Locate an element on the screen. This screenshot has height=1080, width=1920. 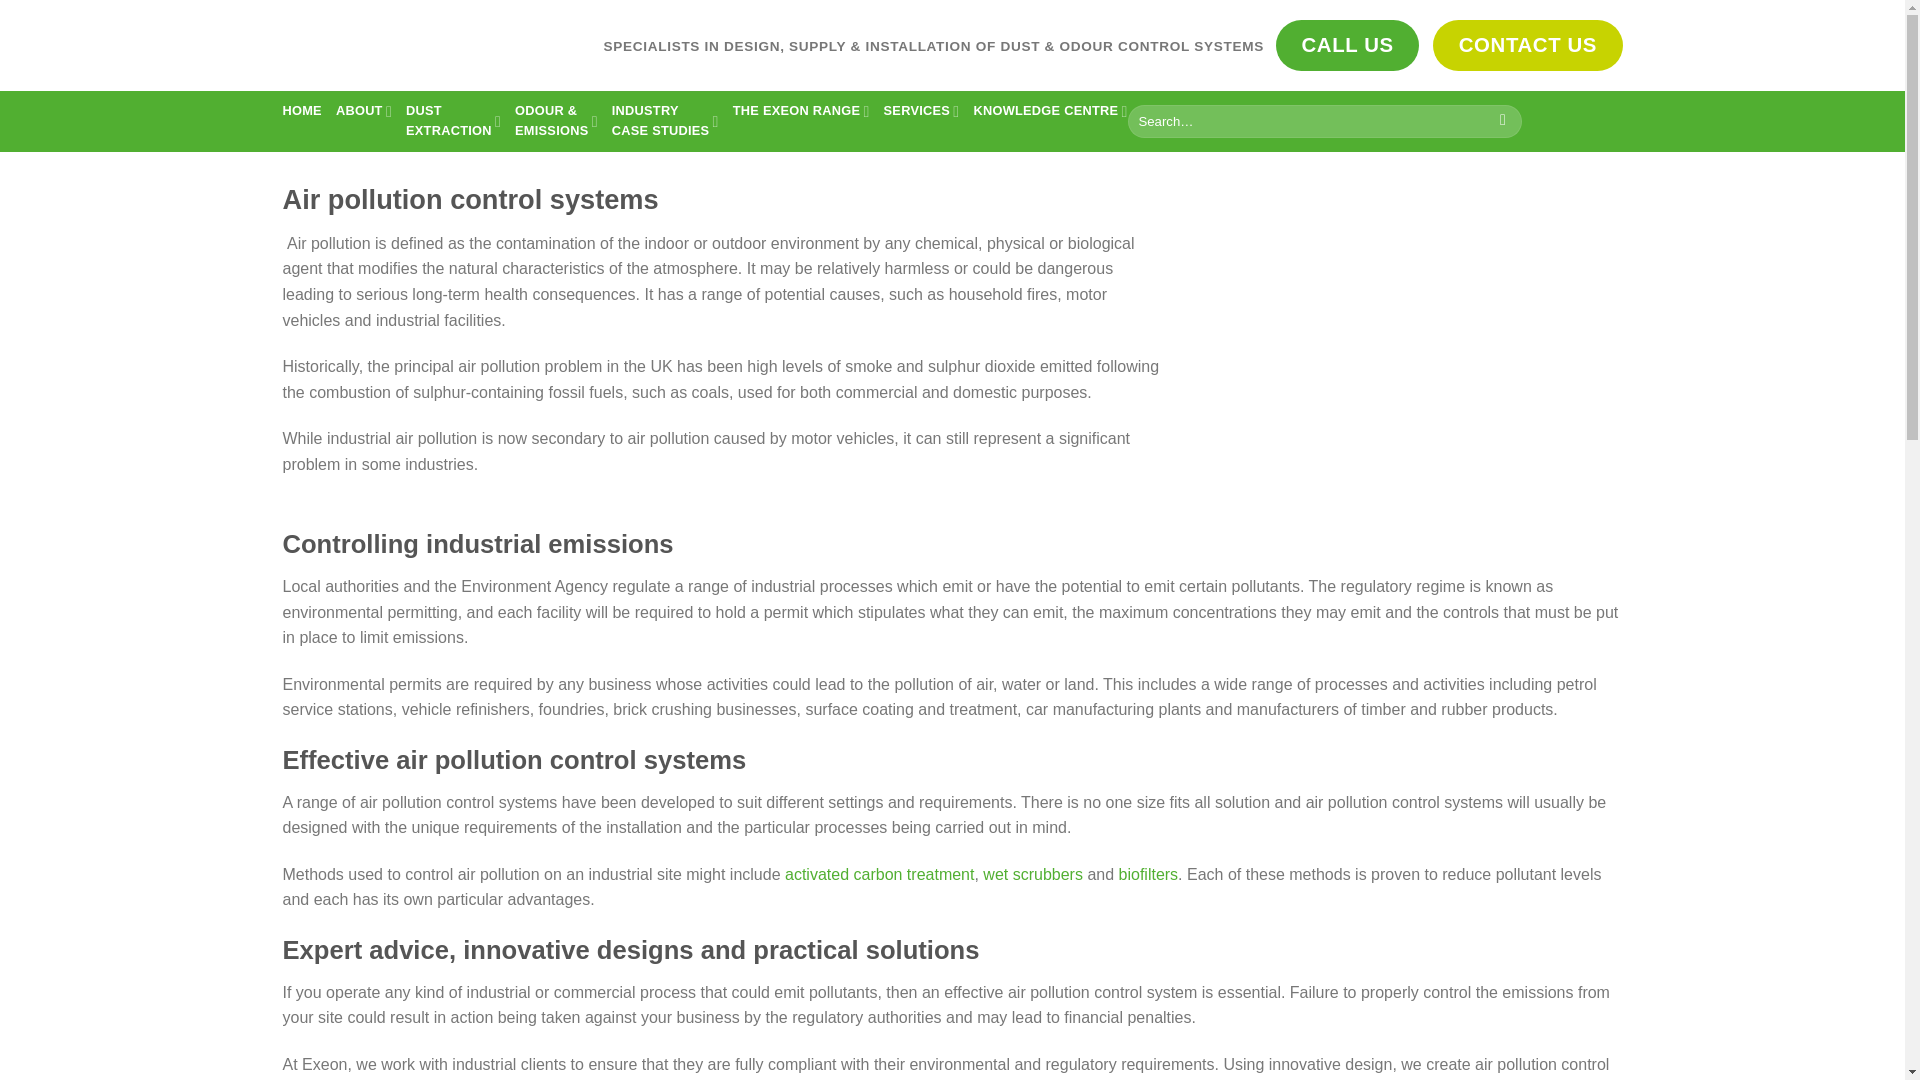
CALL US is located at coordinates (1527, 46).